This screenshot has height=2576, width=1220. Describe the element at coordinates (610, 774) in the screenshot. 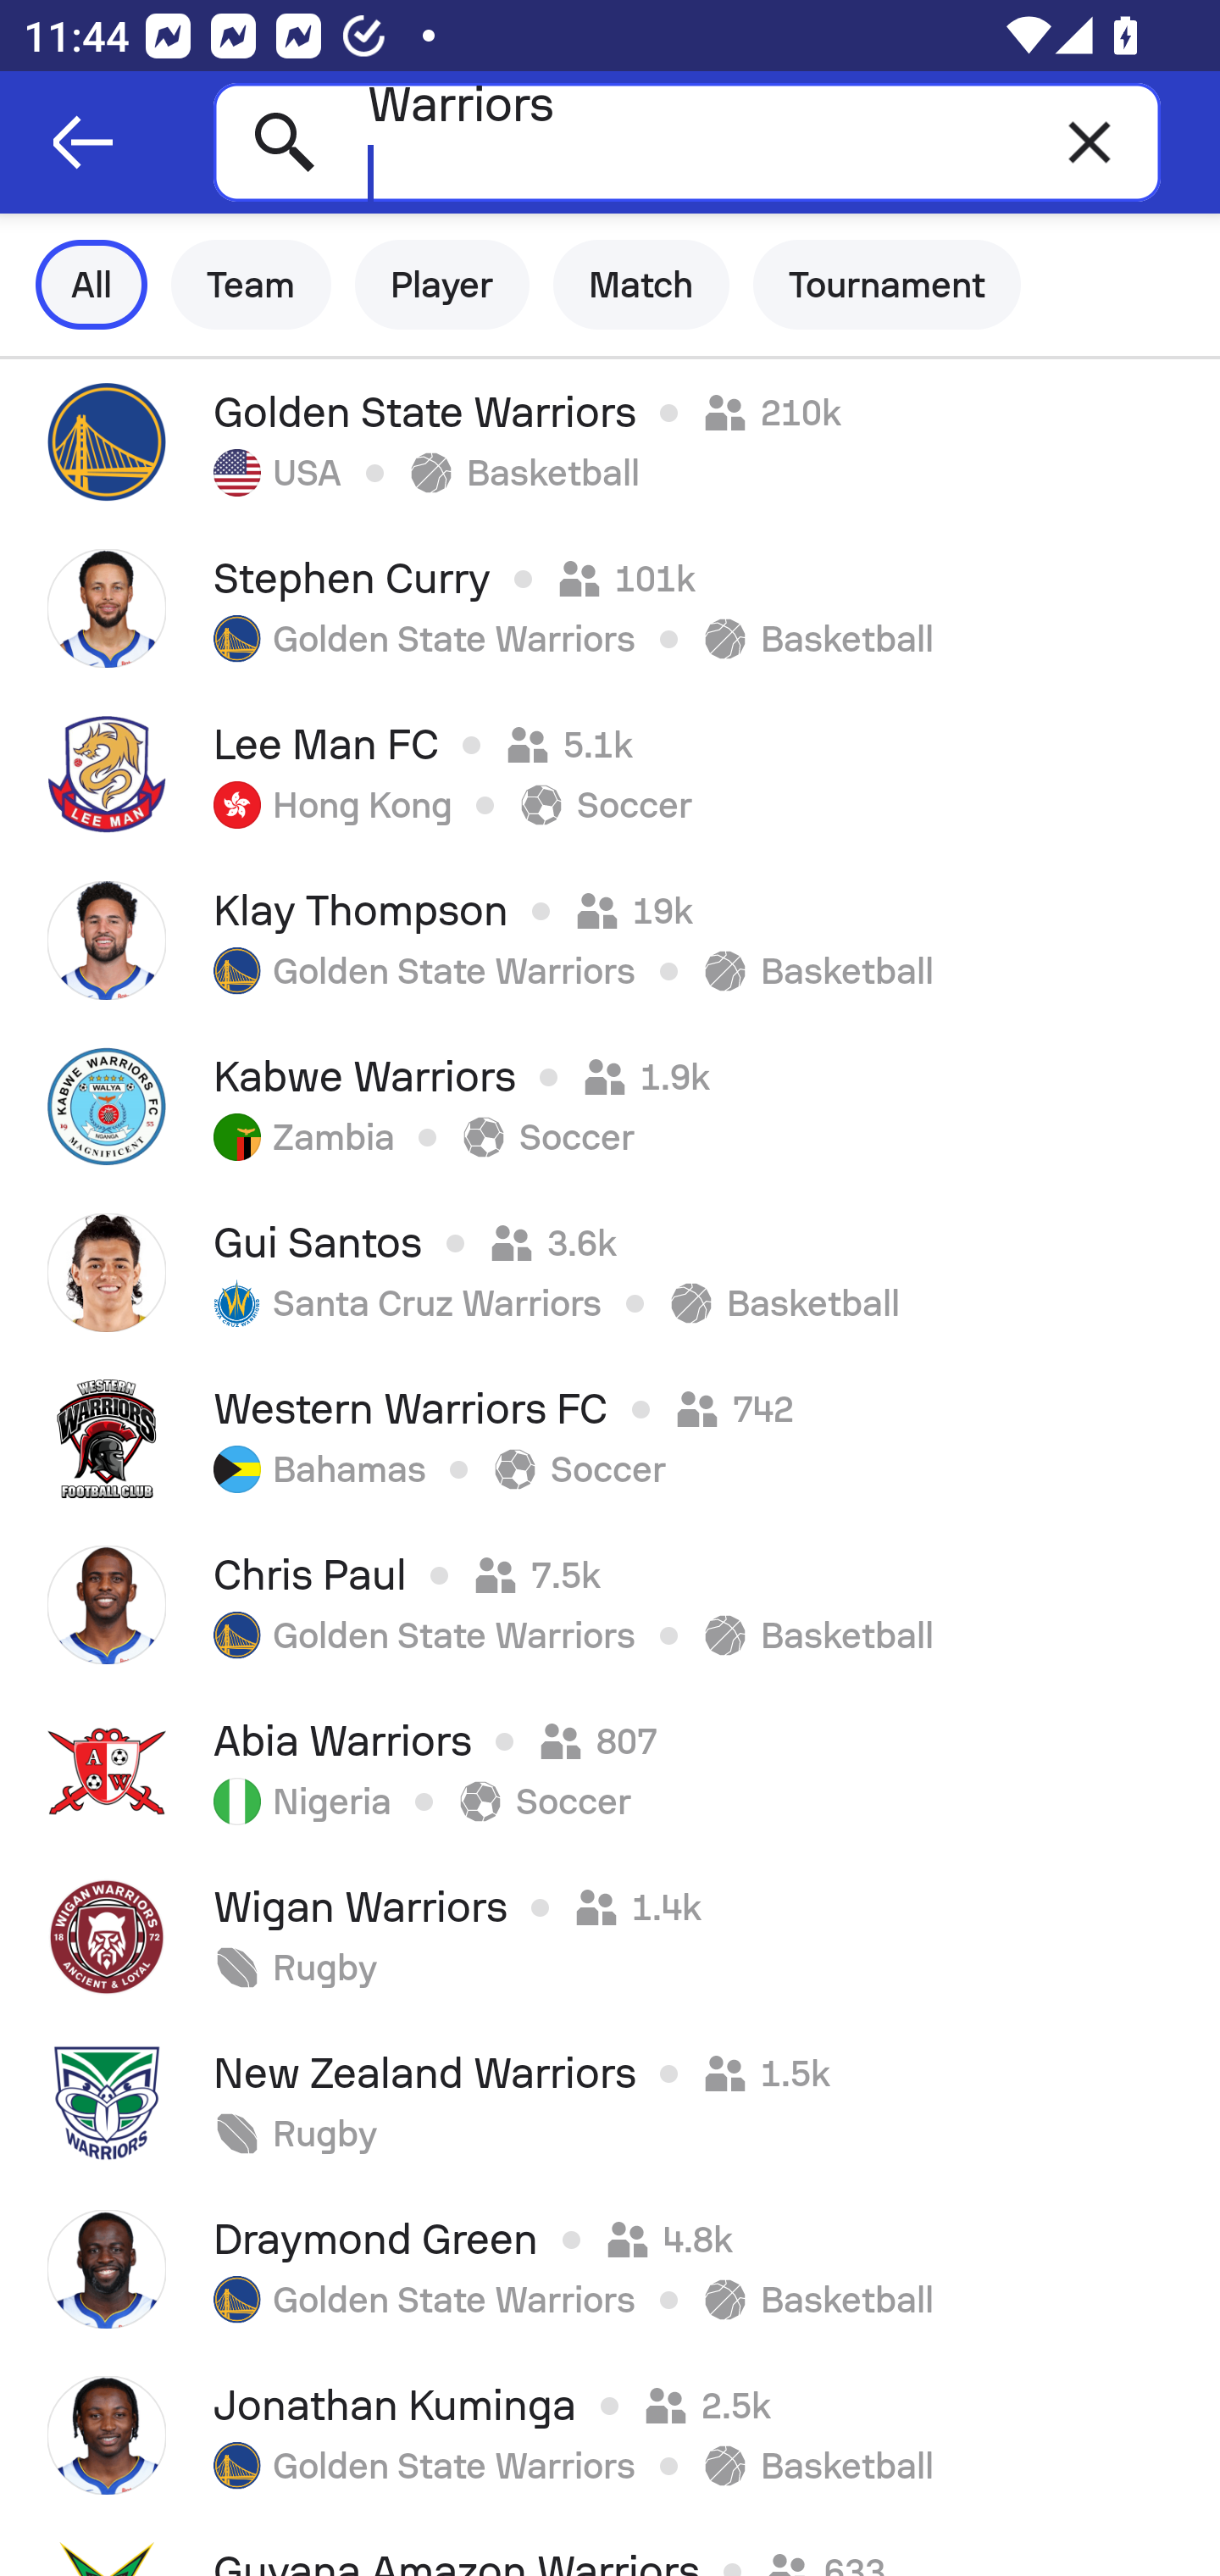

I see `Lee Man FC 5.1k Hong Kong Soccer` at that location.